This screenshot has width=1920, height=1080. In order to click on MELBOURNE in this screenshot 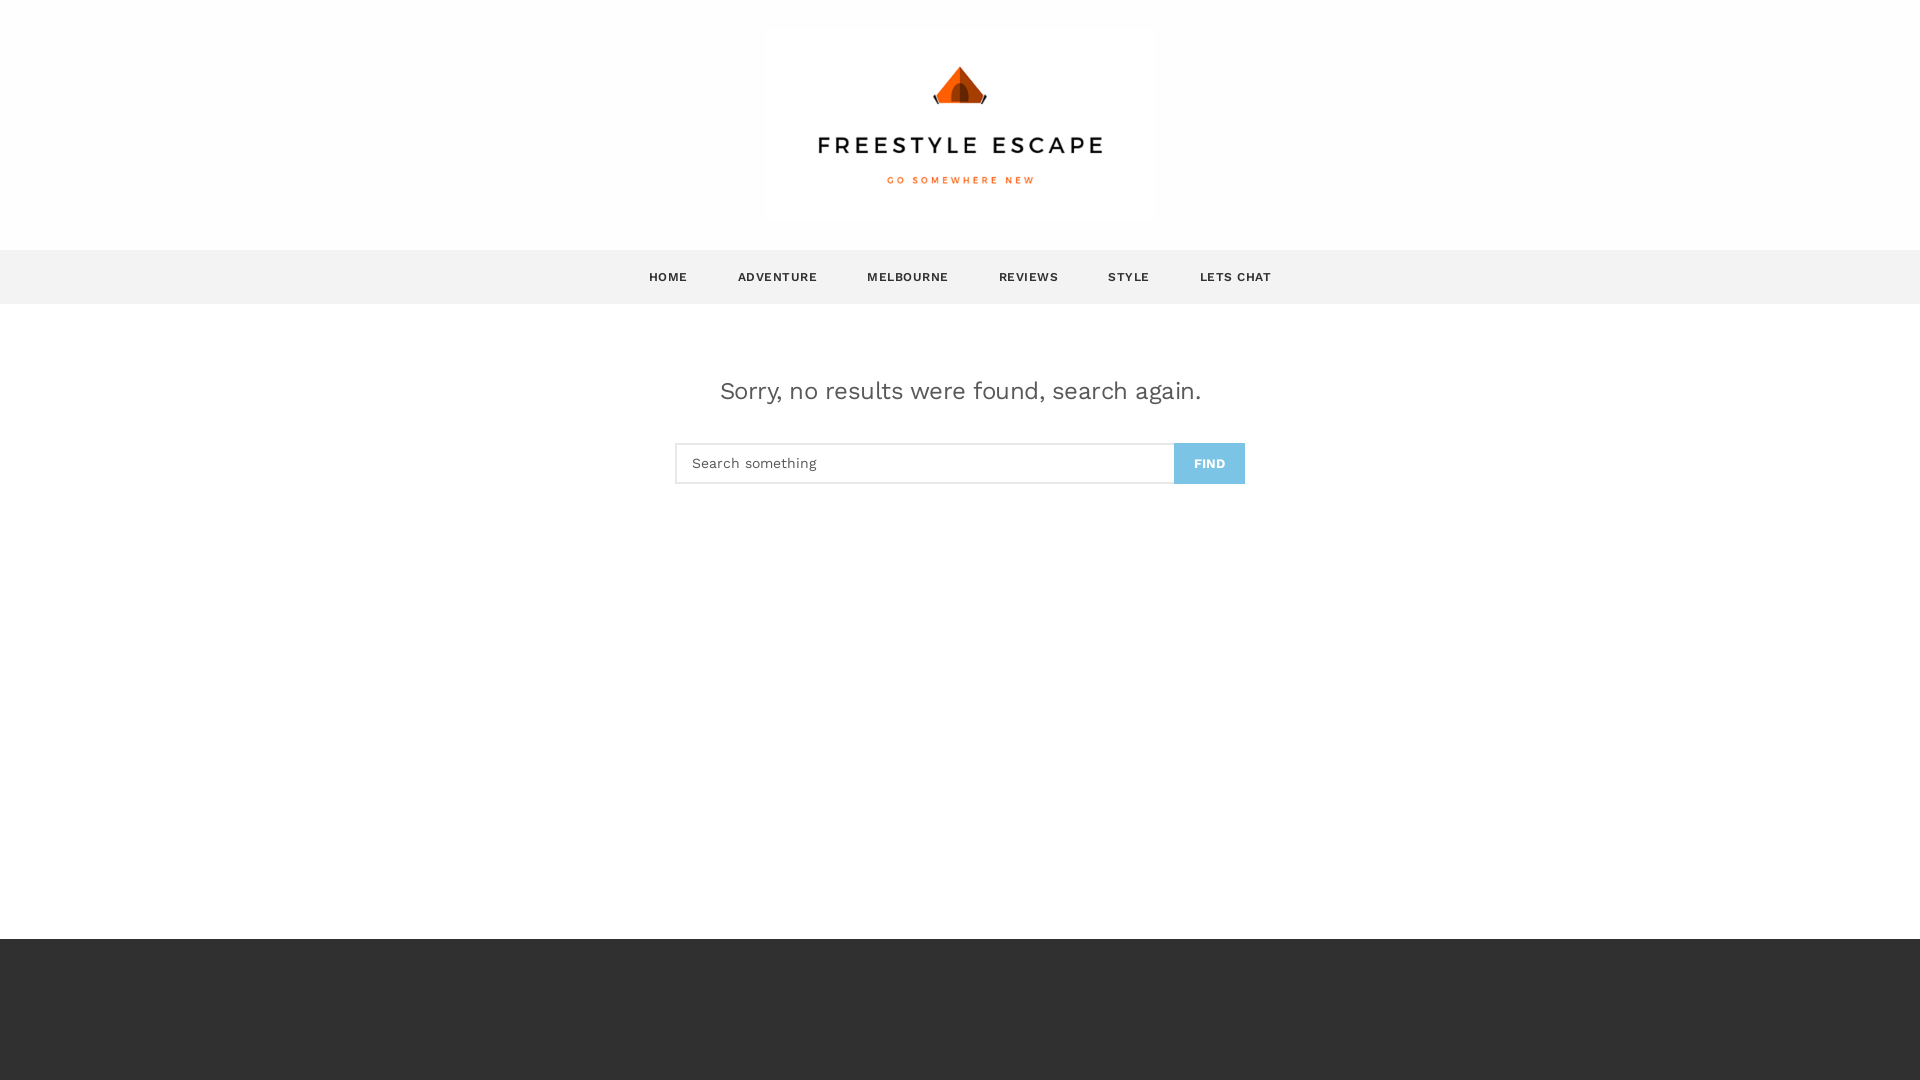, I will do `click(908, 277)`.